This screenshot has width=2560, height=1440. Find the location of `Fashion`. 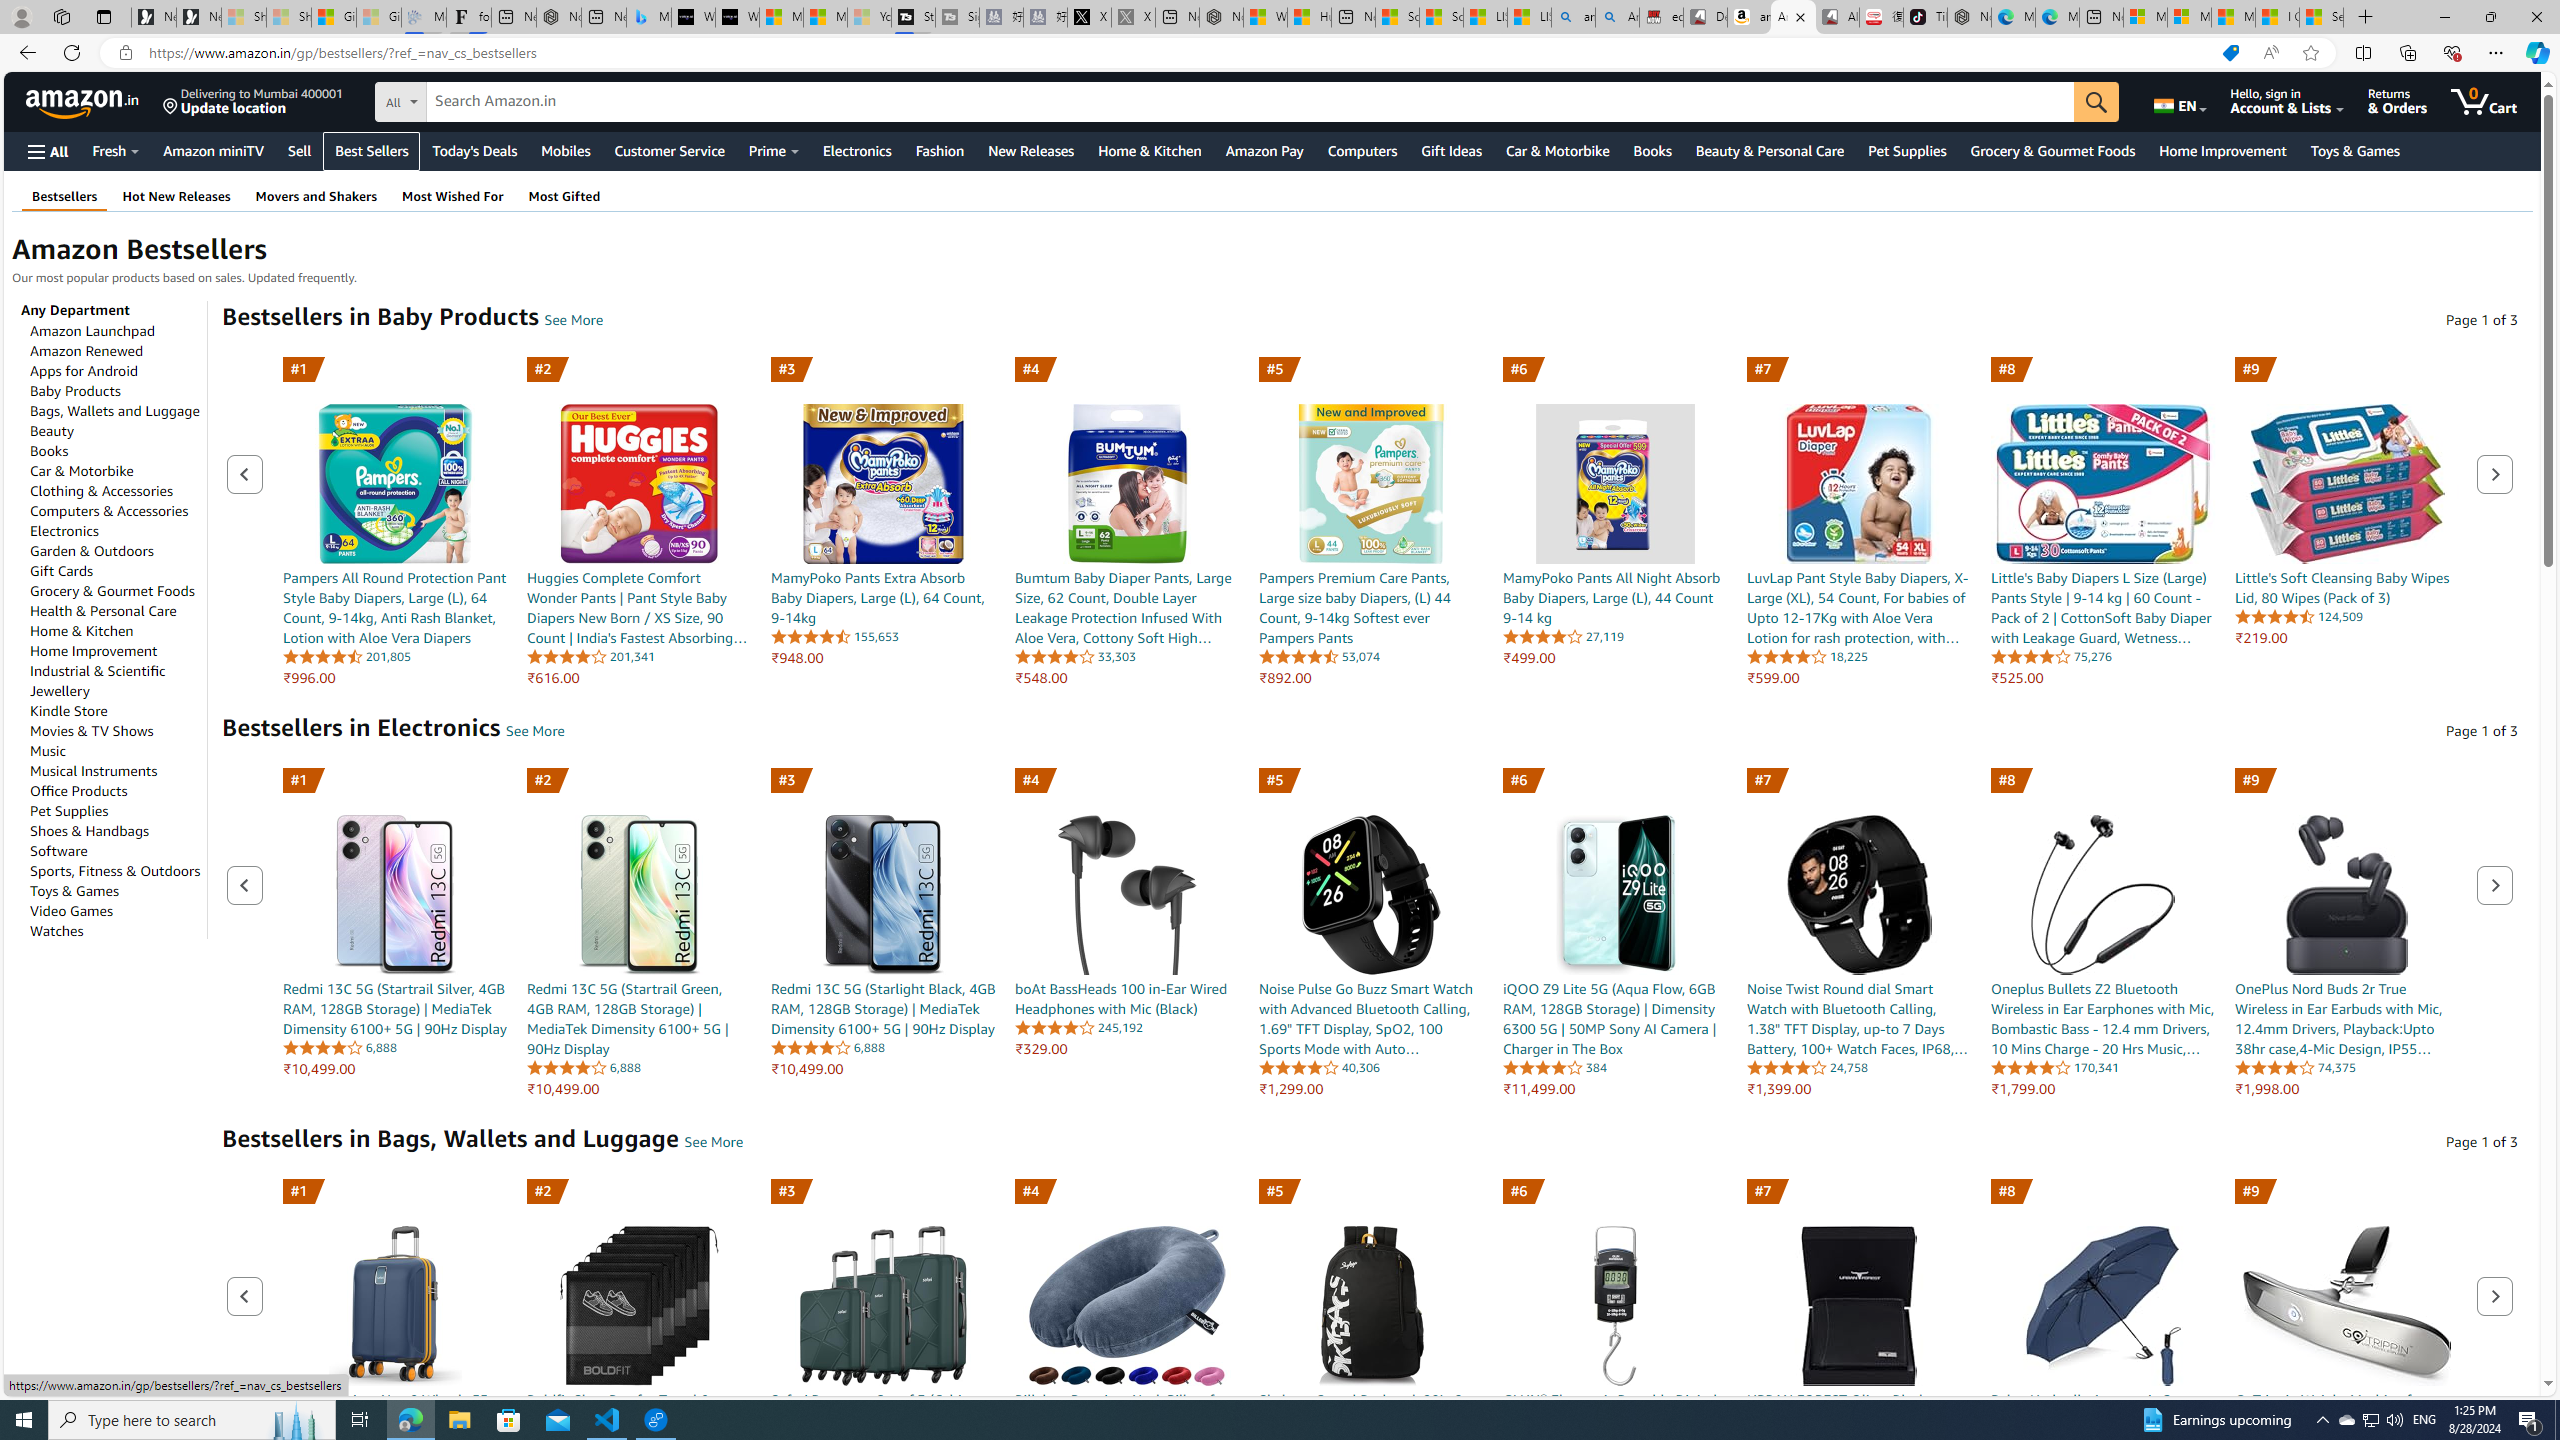

Fashion is located at coordinates (940, 150).